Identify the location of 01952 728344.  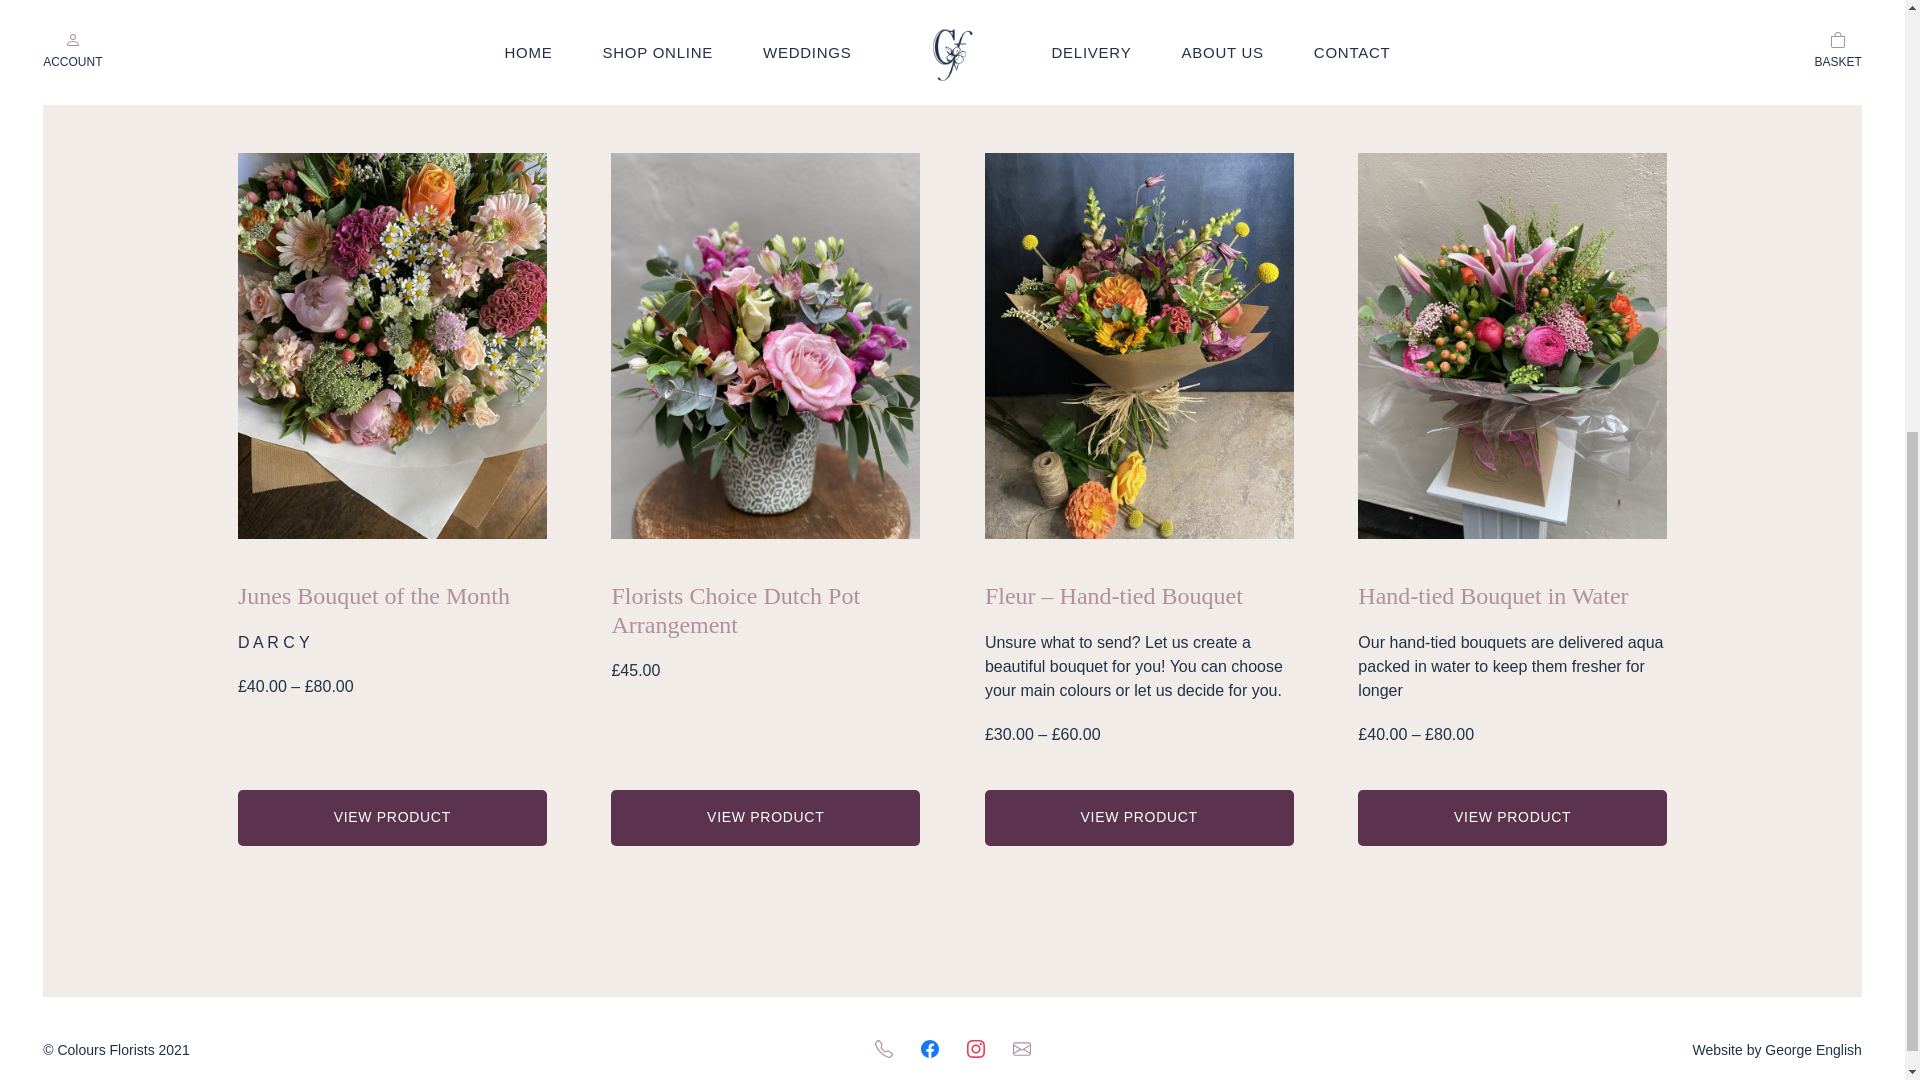
(1149, 62).